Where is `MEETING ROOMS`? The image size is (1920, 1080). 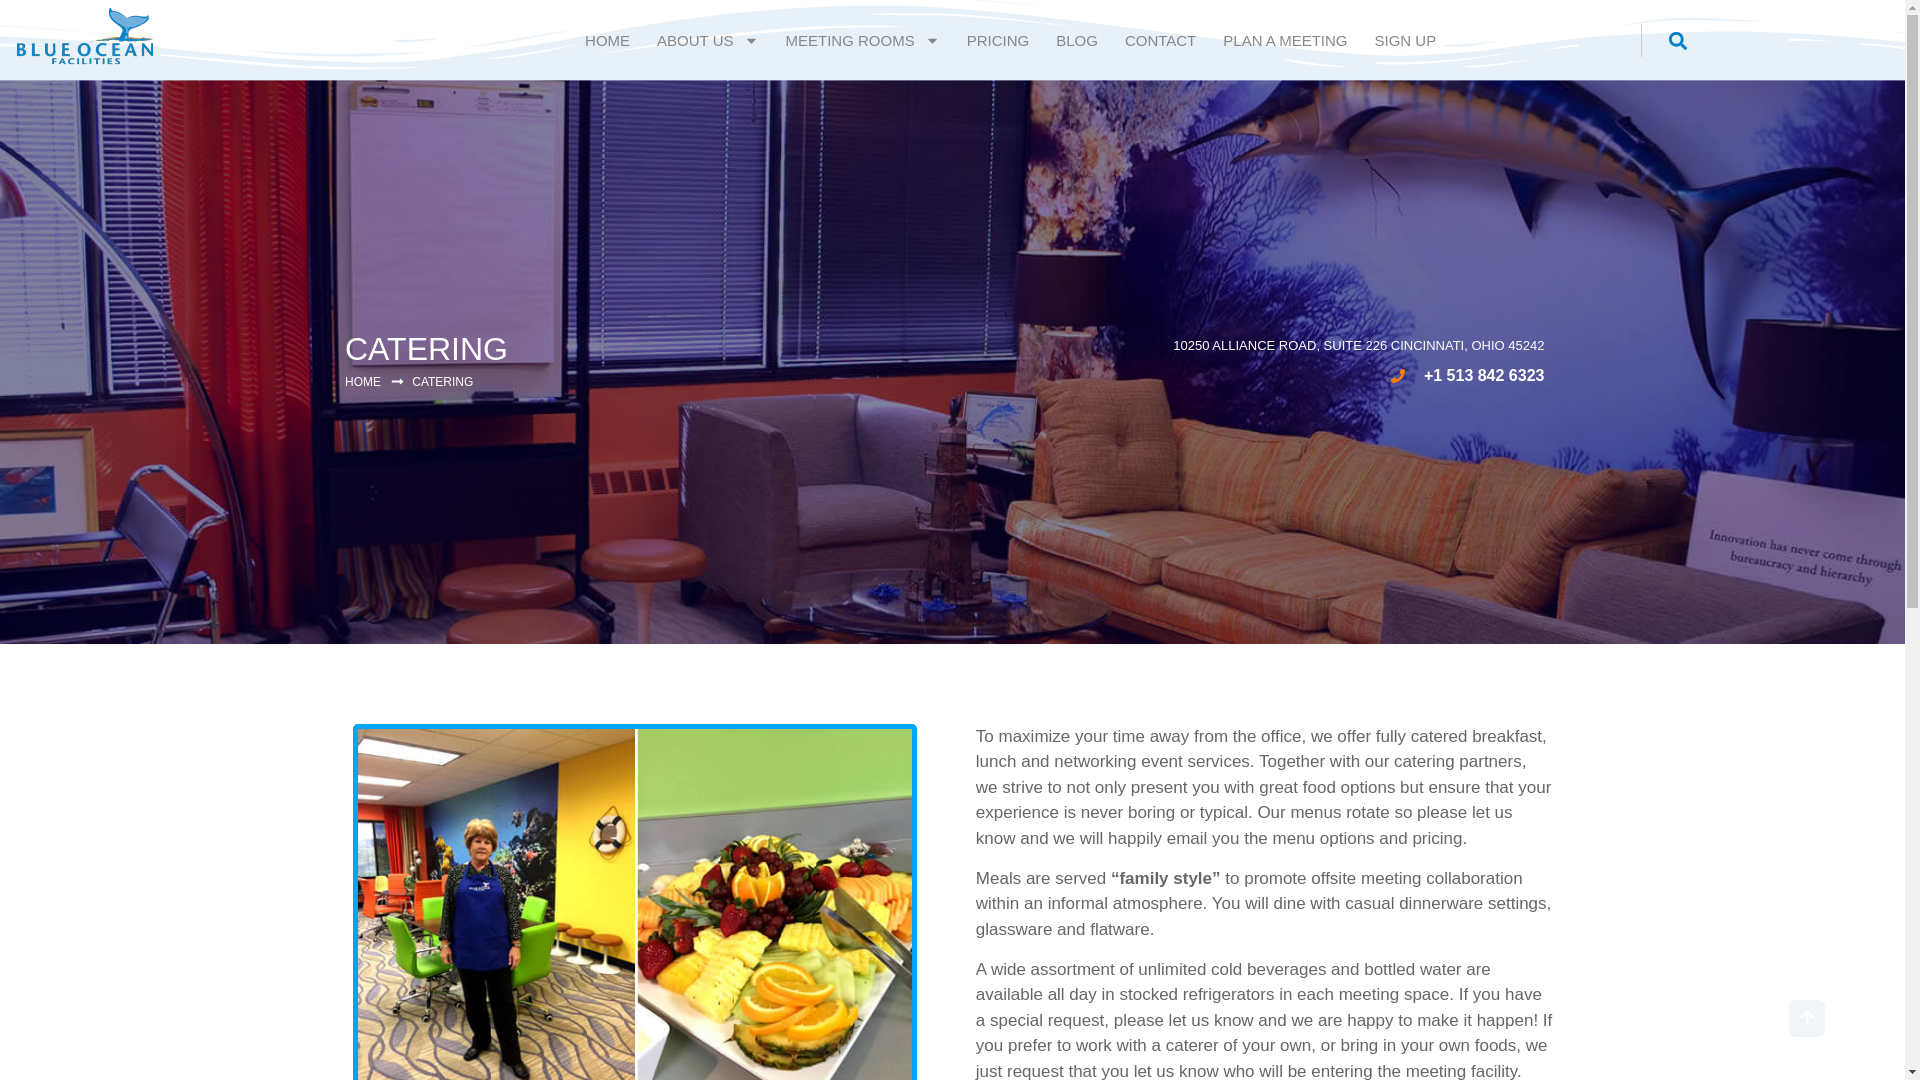 MEETING ROOMS is located at coordinates (862, 40).